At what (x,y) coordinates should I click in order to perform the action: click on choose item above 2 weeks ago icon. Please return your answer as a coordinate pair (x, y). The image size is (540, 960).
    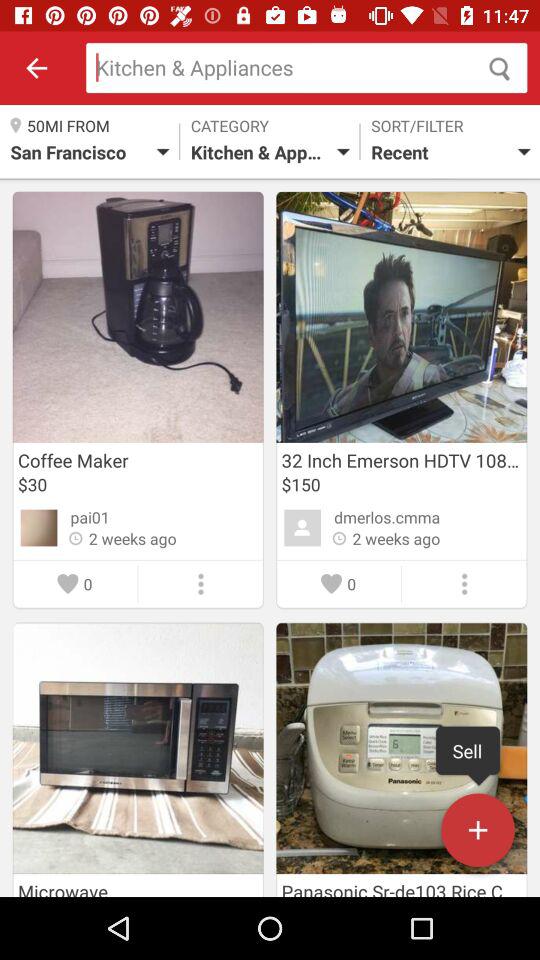
    Looking at the image, I should click on (90, 517).